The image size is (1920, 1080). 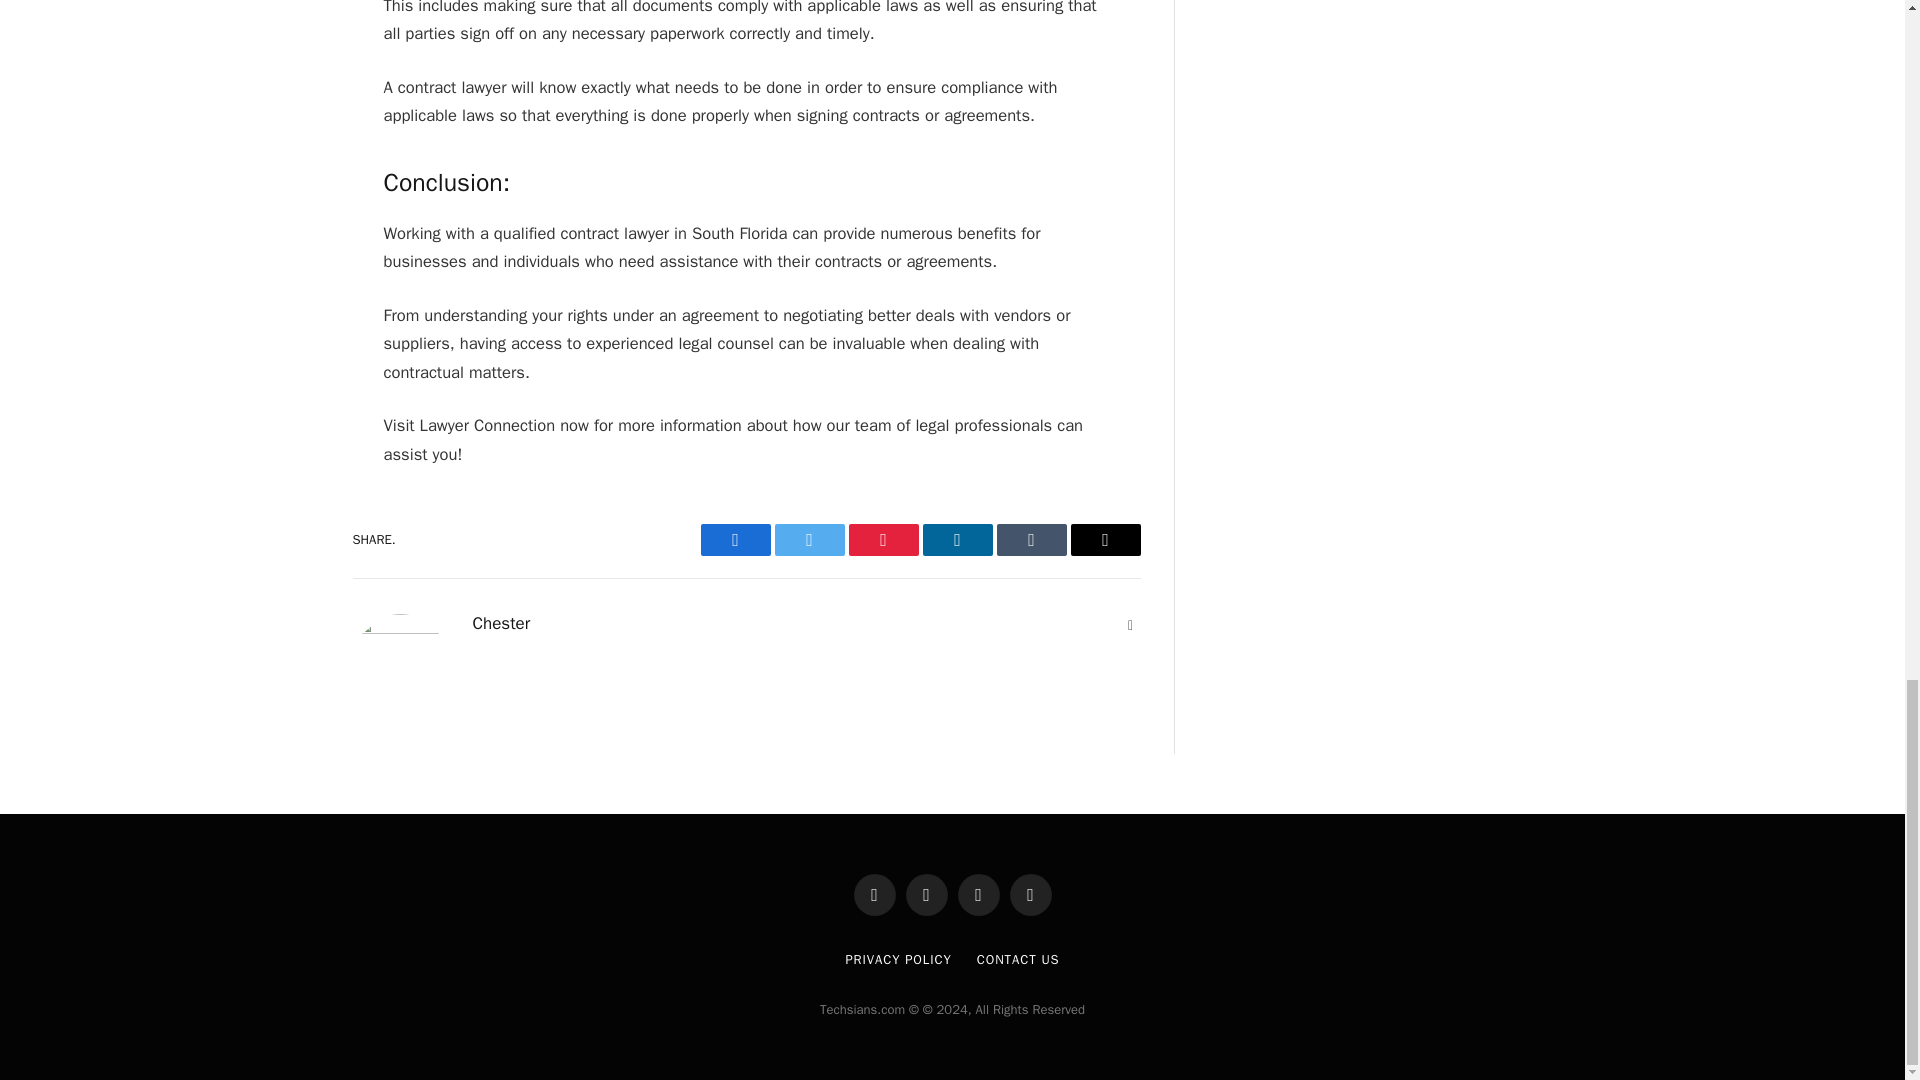 What do you see at coordinates (956, 540) in the screenshot?
I see `LinkedIn` at bounding box center [956, 540].